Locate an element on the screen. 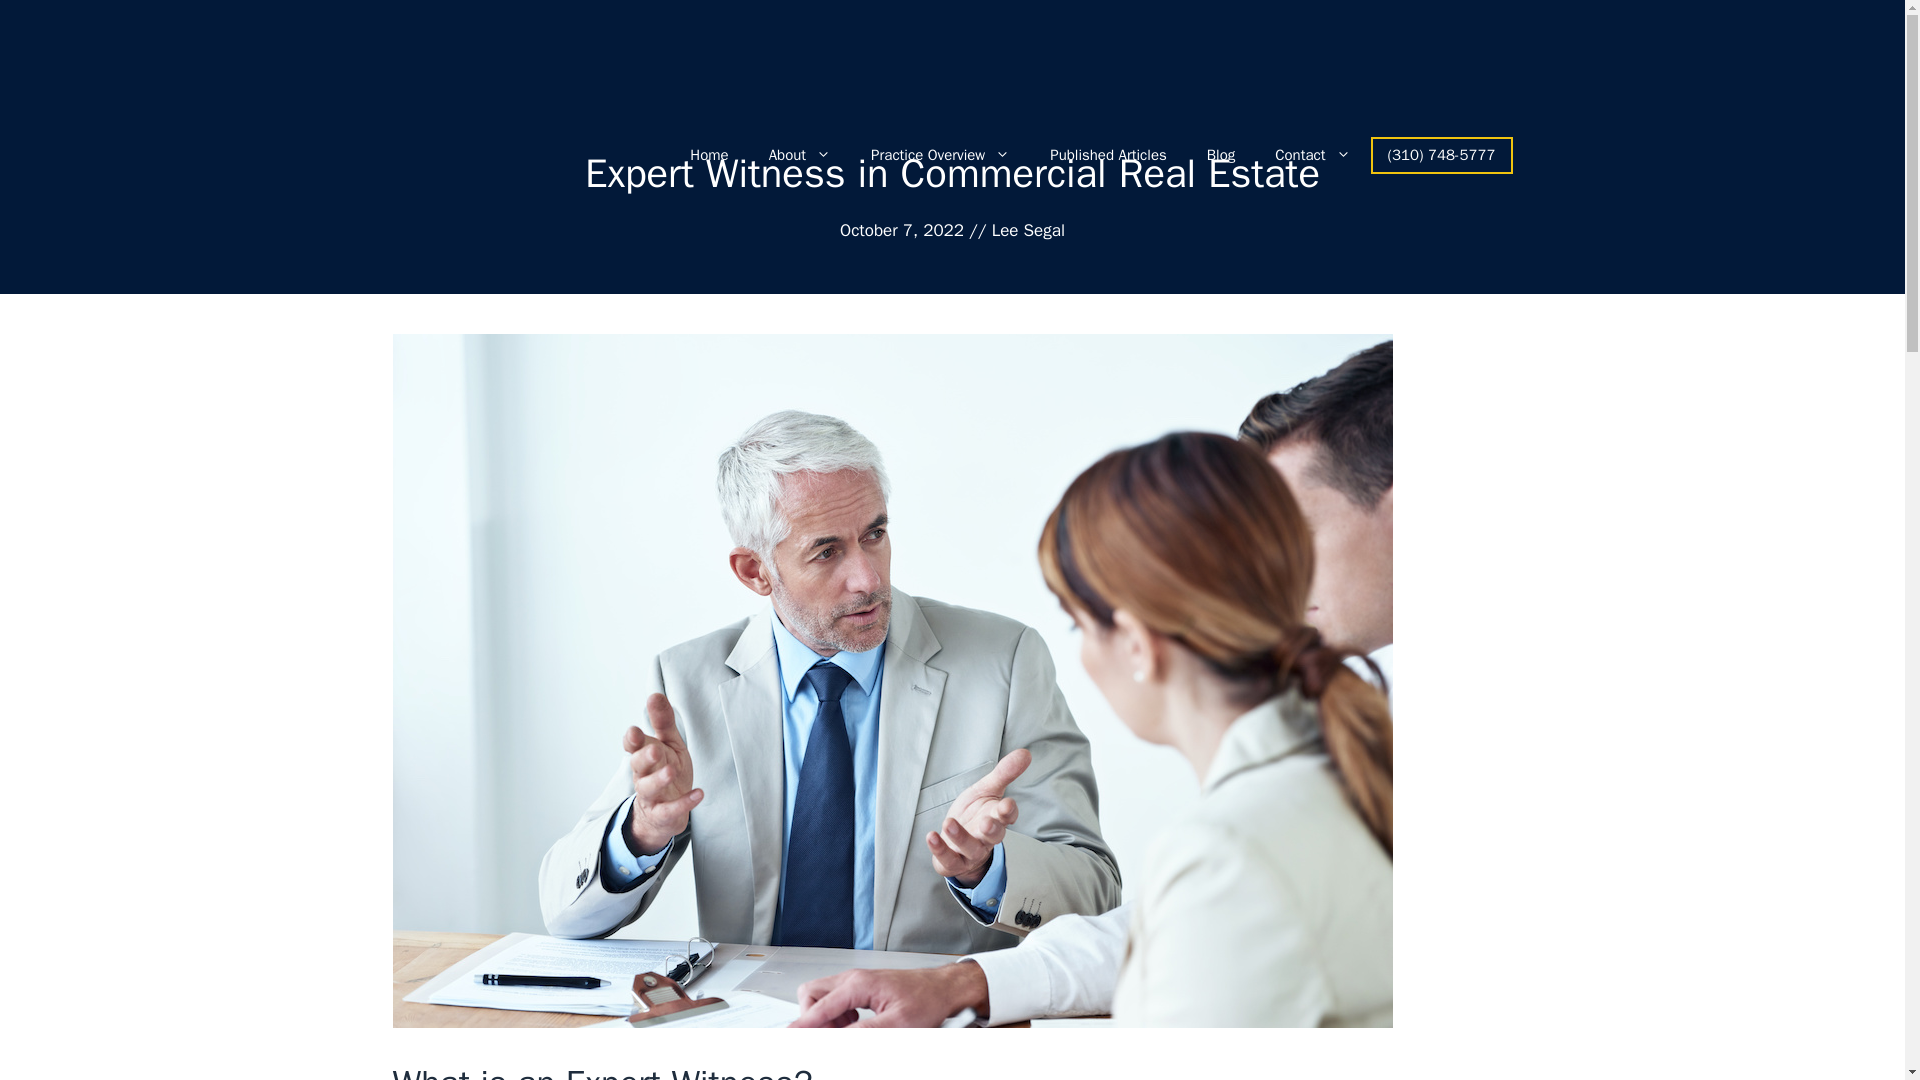 The height and width of the screenshot is (1080, 1920). Contact is located at coordinates (1312, 154).